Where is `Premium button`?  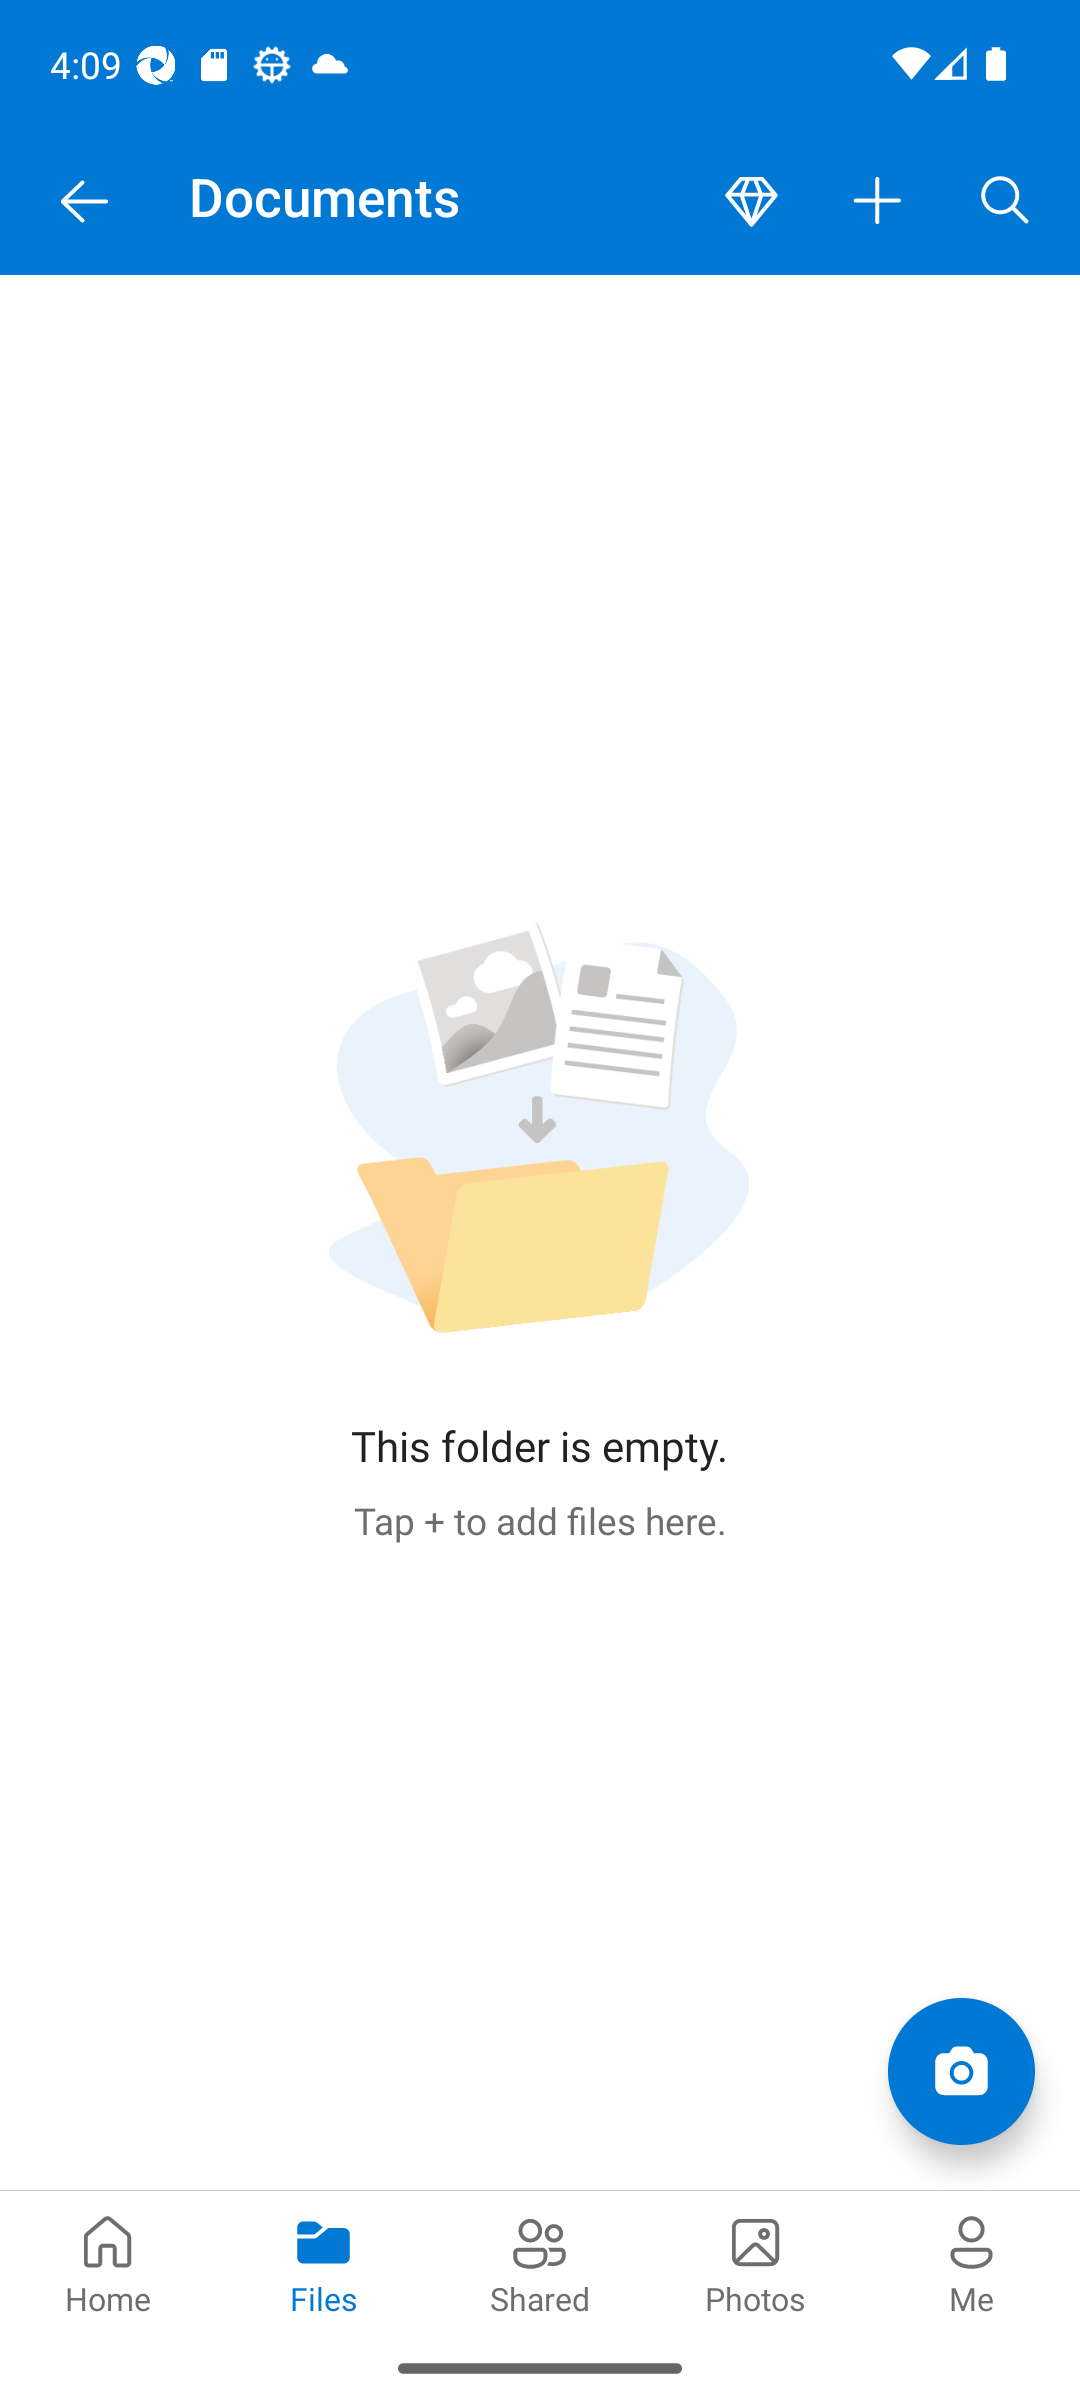 Premium button is located at coordinates (751, 202).